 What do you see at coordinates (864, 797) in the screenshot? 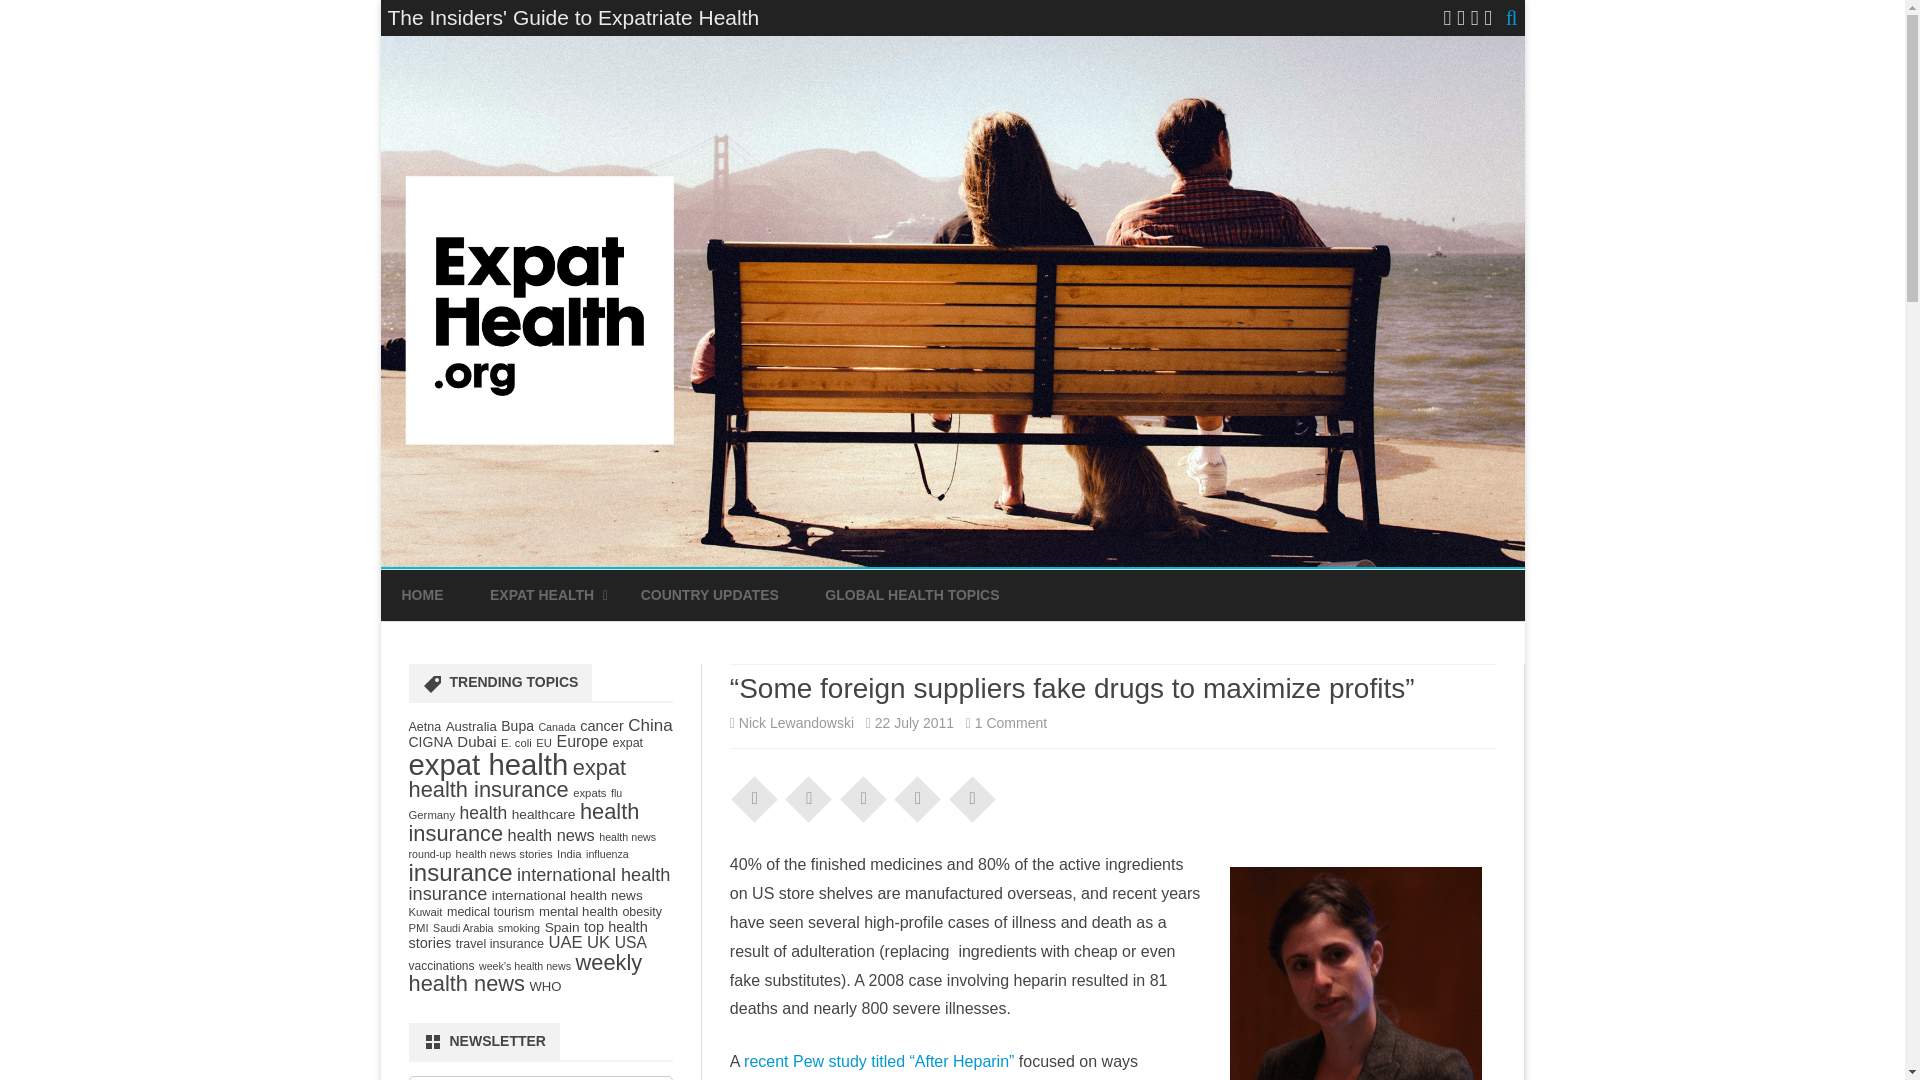
I see `Share on LinkedIn` at bounding box center [864, 797].